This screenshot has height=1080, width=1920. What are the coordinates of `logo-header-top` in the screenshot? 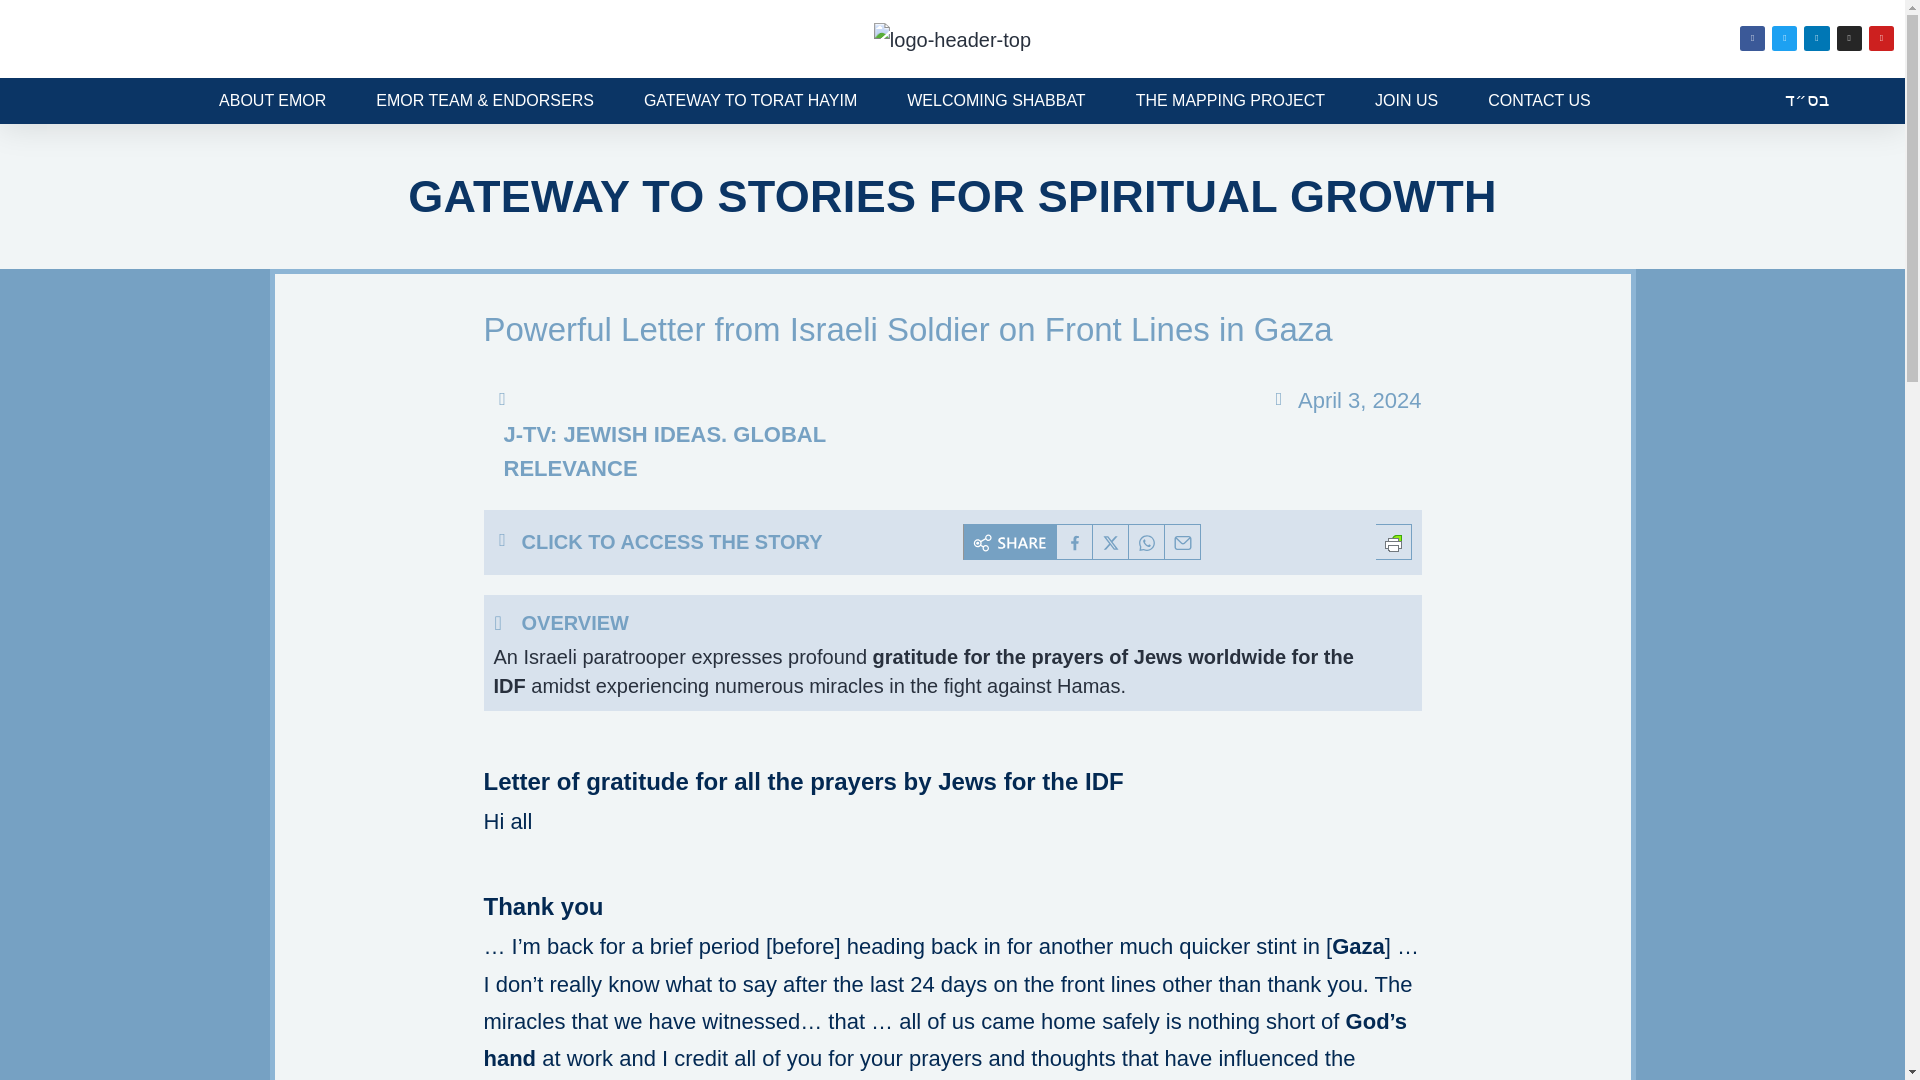 It's located at (952, 40).